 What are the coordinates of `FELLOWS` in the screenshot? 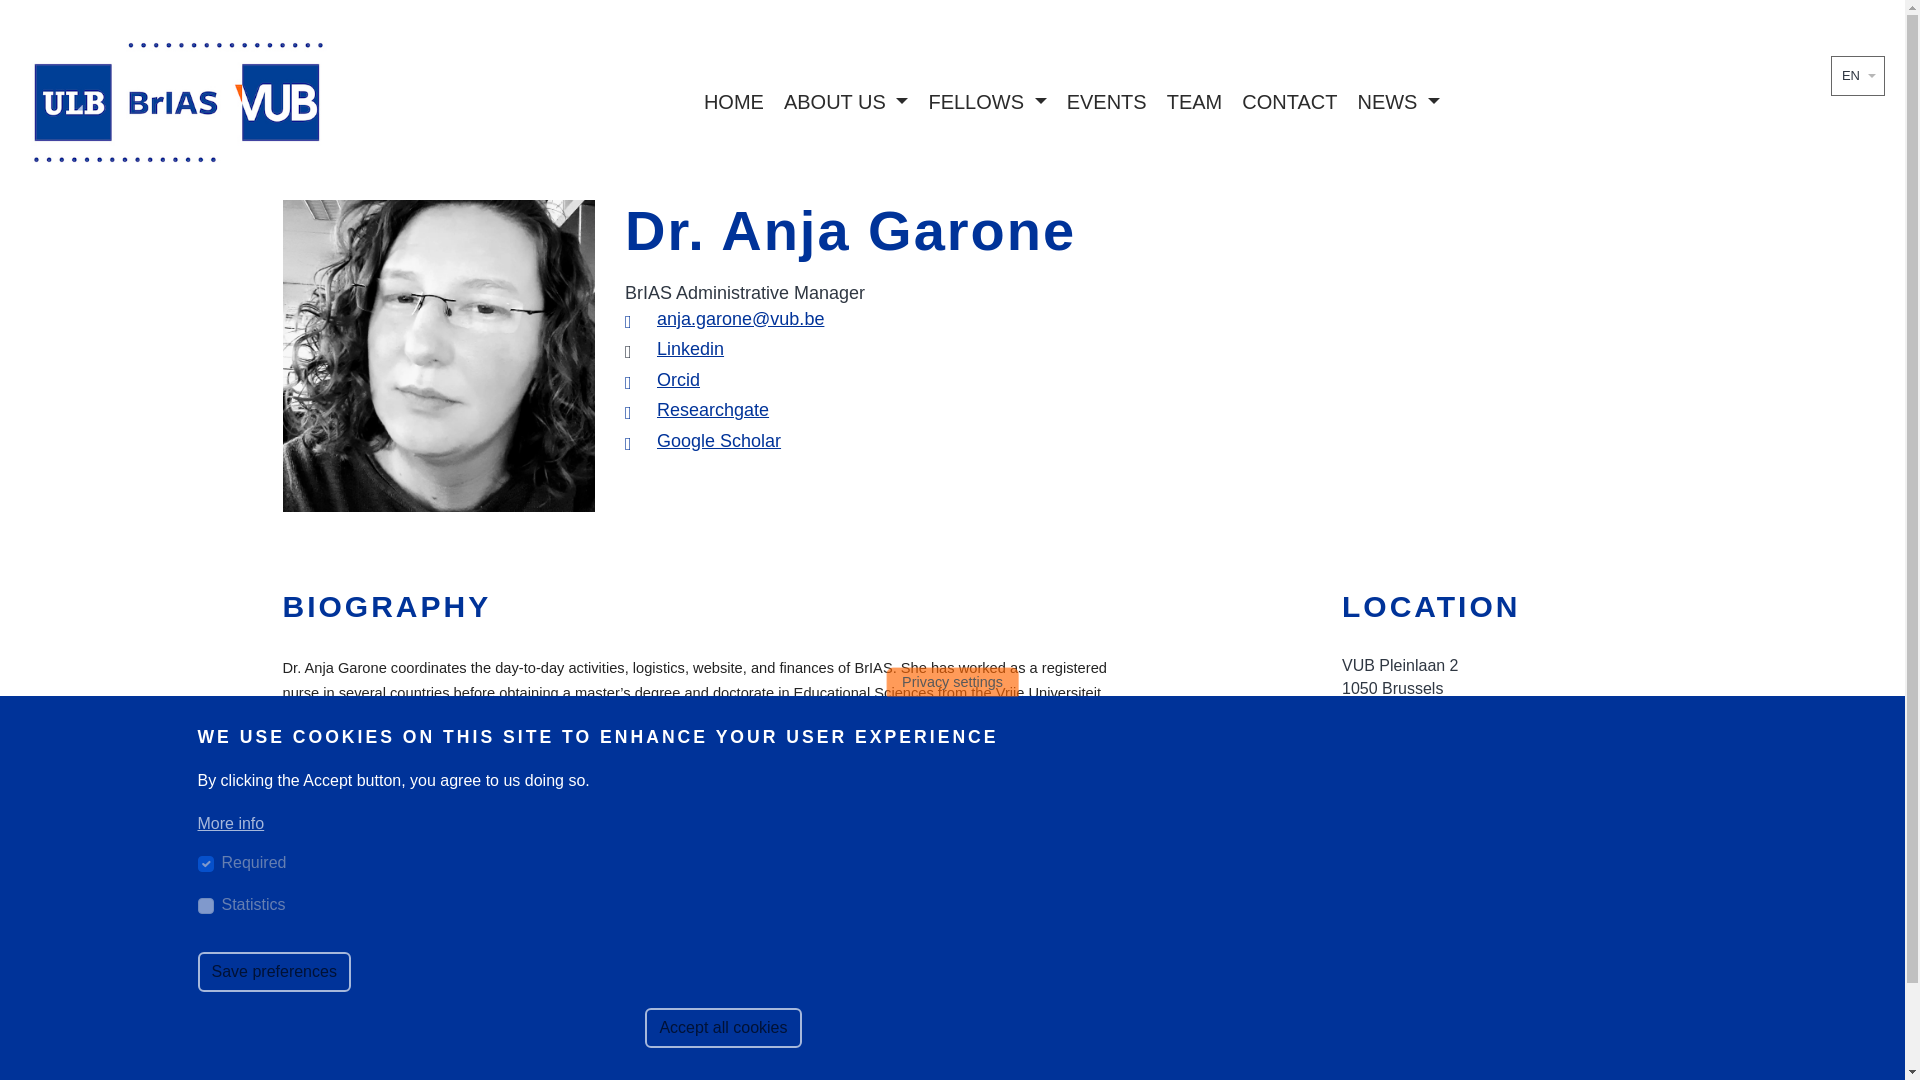 It's located at (986, 101).